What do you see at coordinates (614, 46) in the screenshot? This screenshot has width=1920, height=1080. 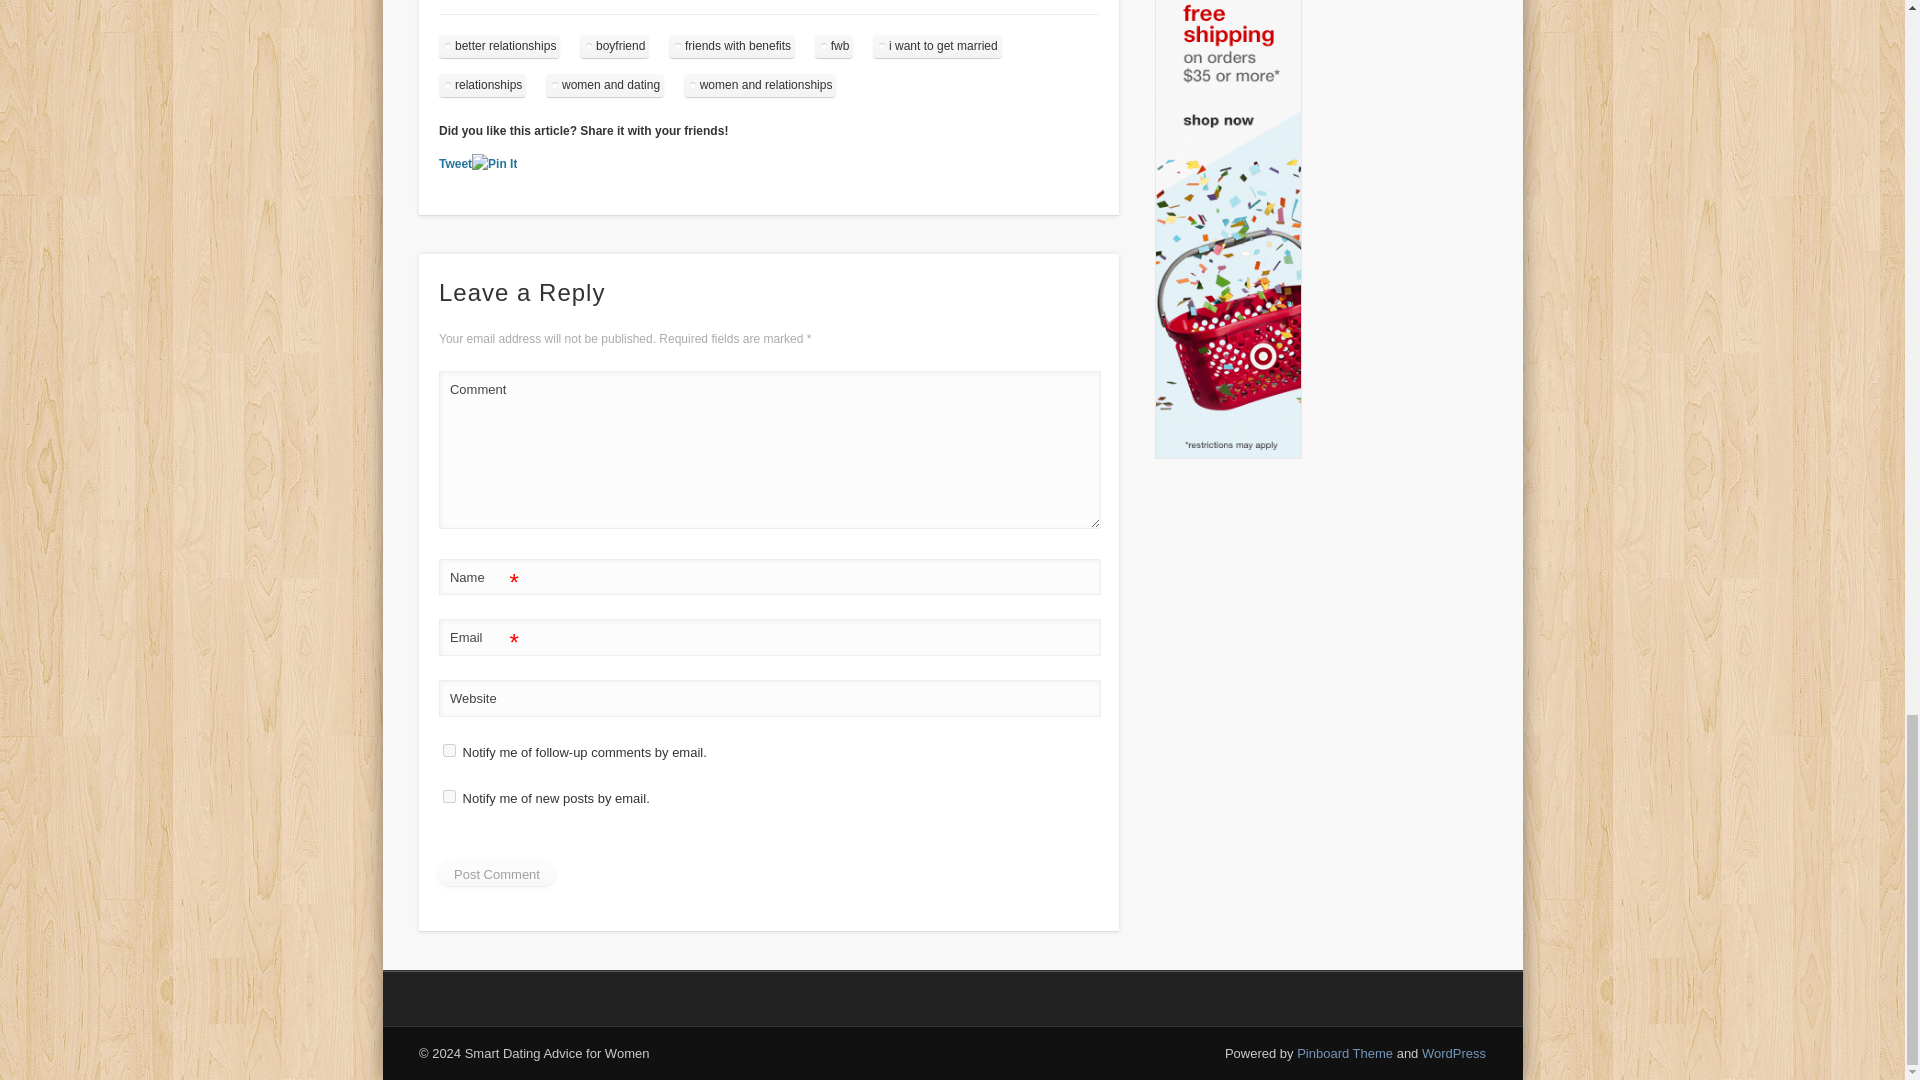 I see `boyfriend` at bounding box center [614, 46].